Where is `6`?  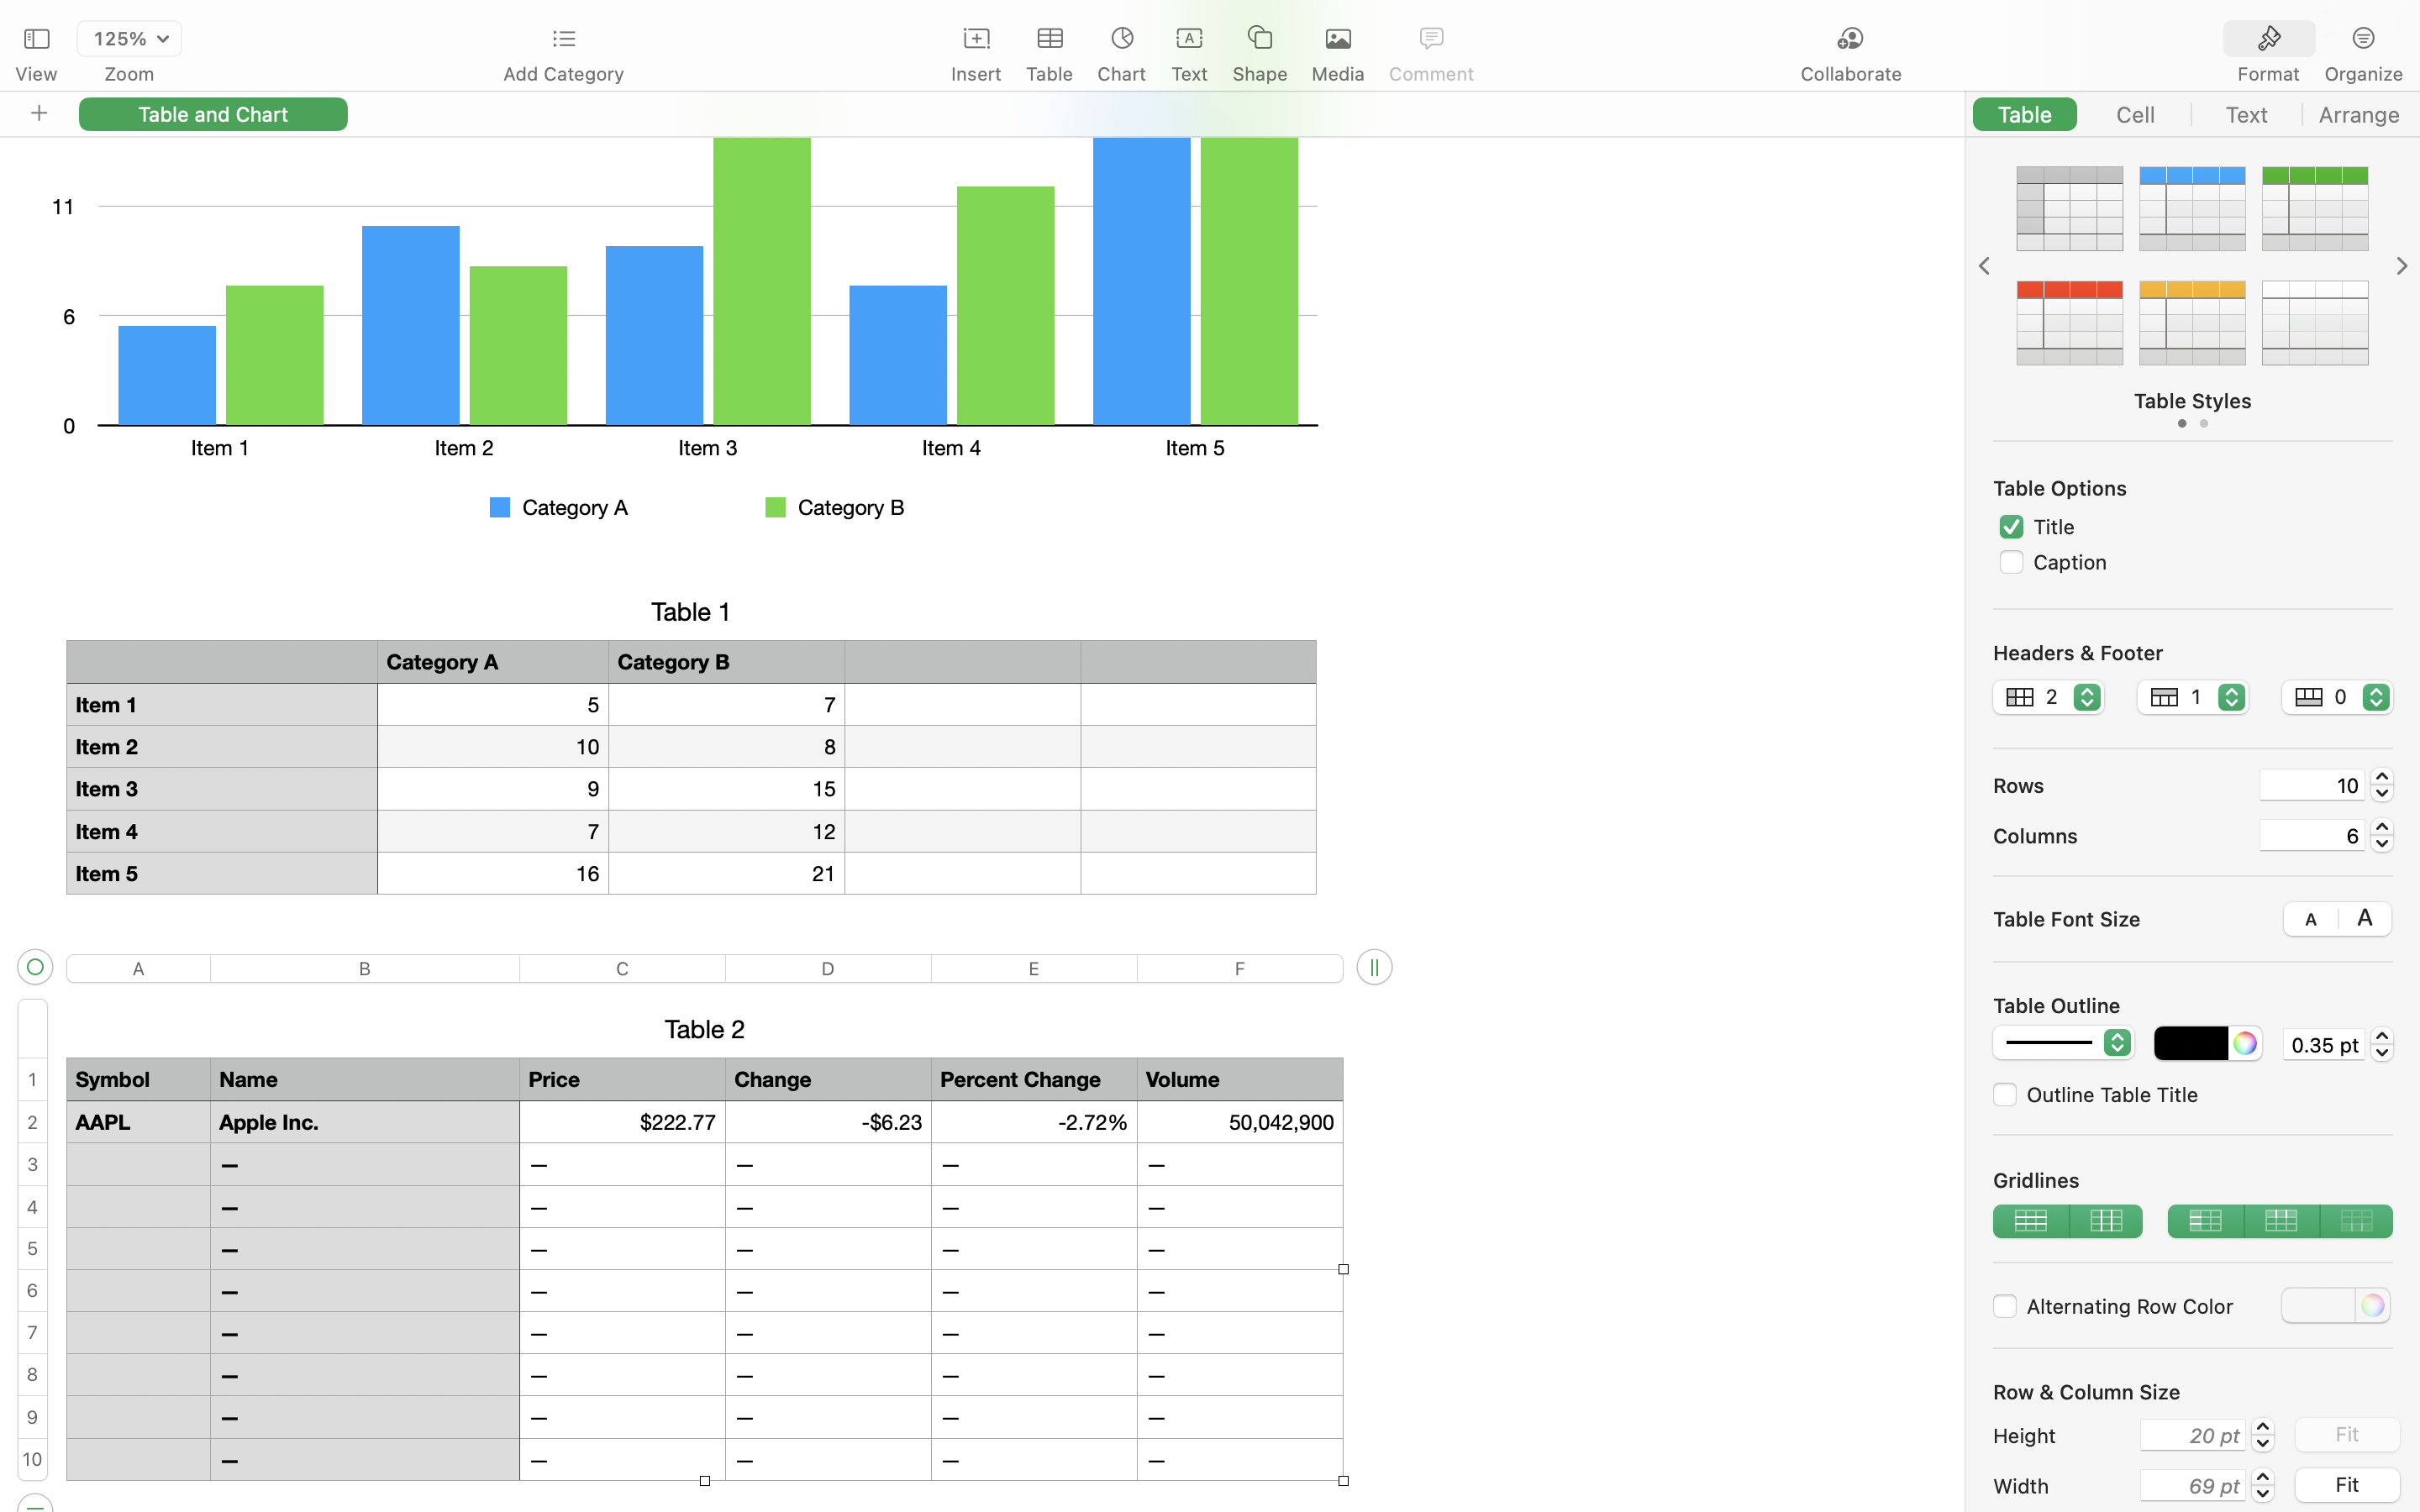
6 is located at coordinates (2312, 835).